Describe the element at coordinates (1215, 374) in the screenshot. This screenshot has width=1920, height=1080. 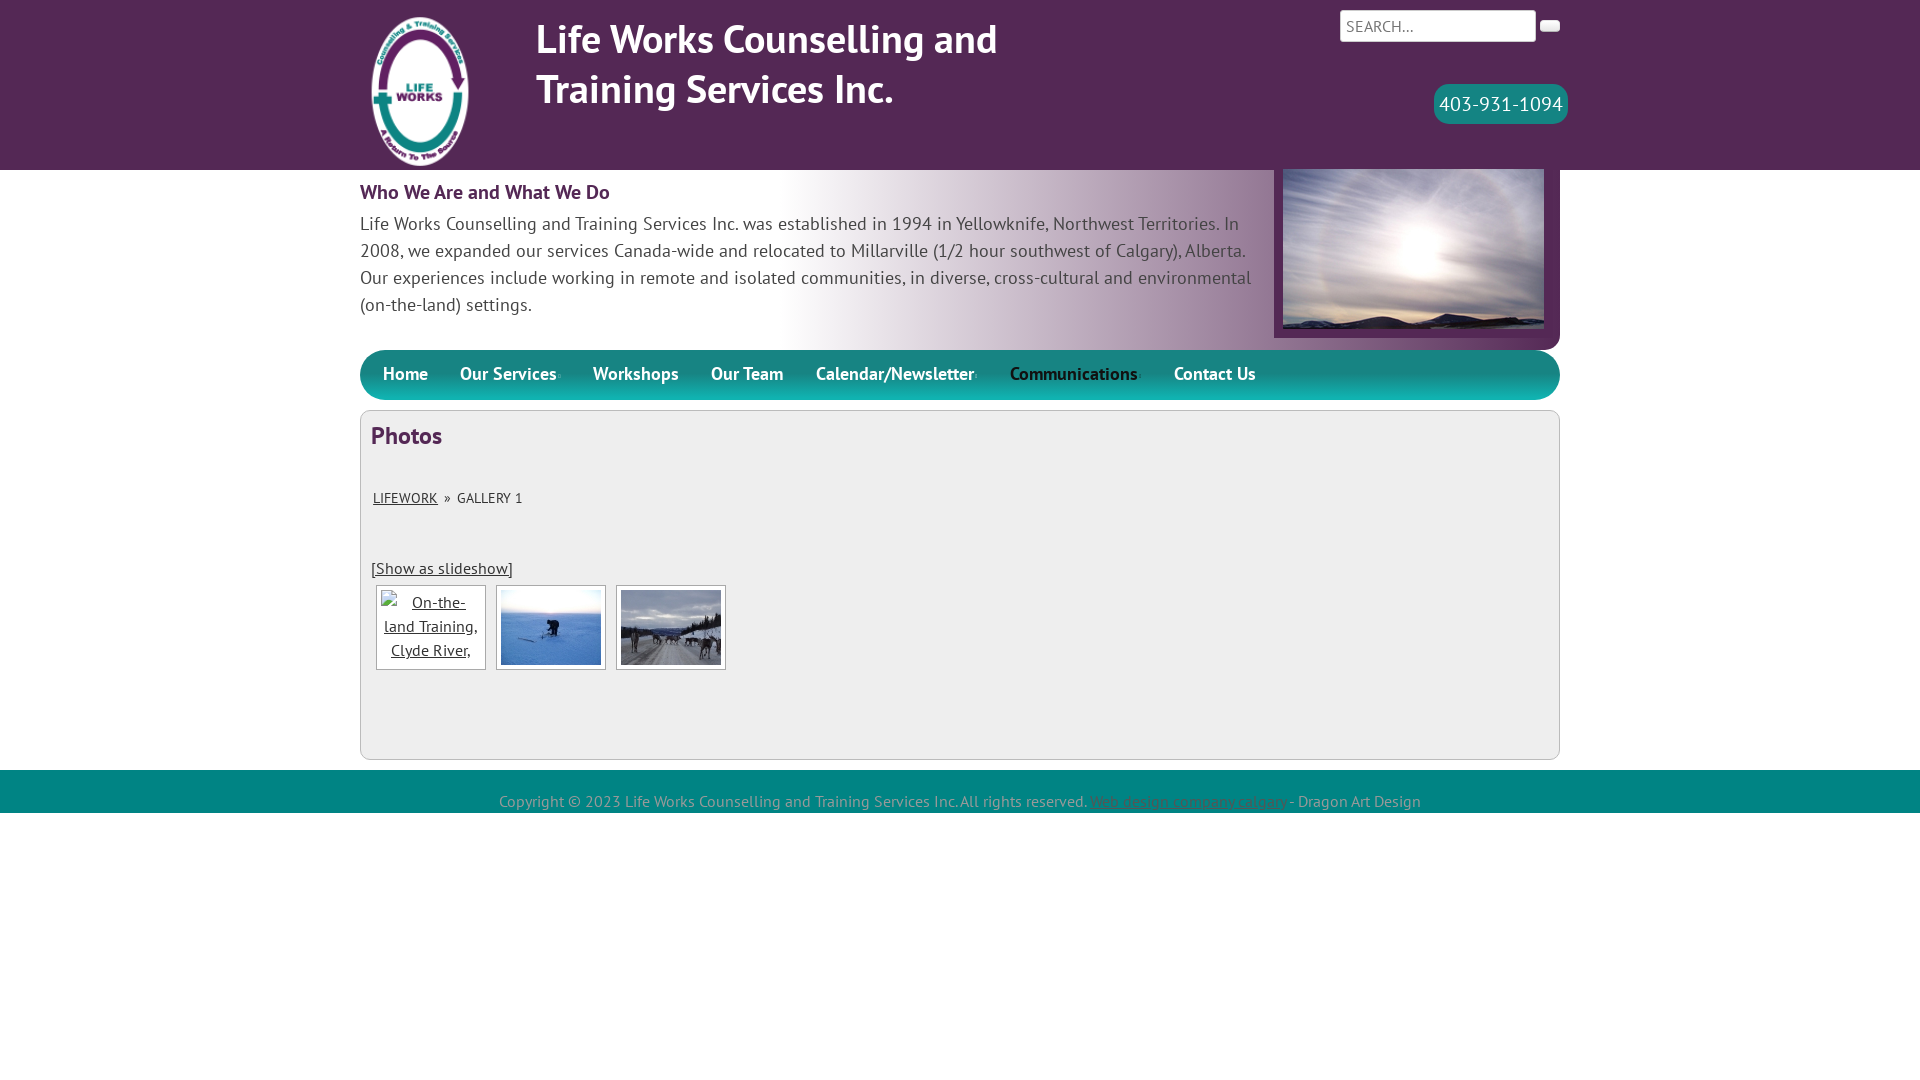
I see `Contact Us` at that location.